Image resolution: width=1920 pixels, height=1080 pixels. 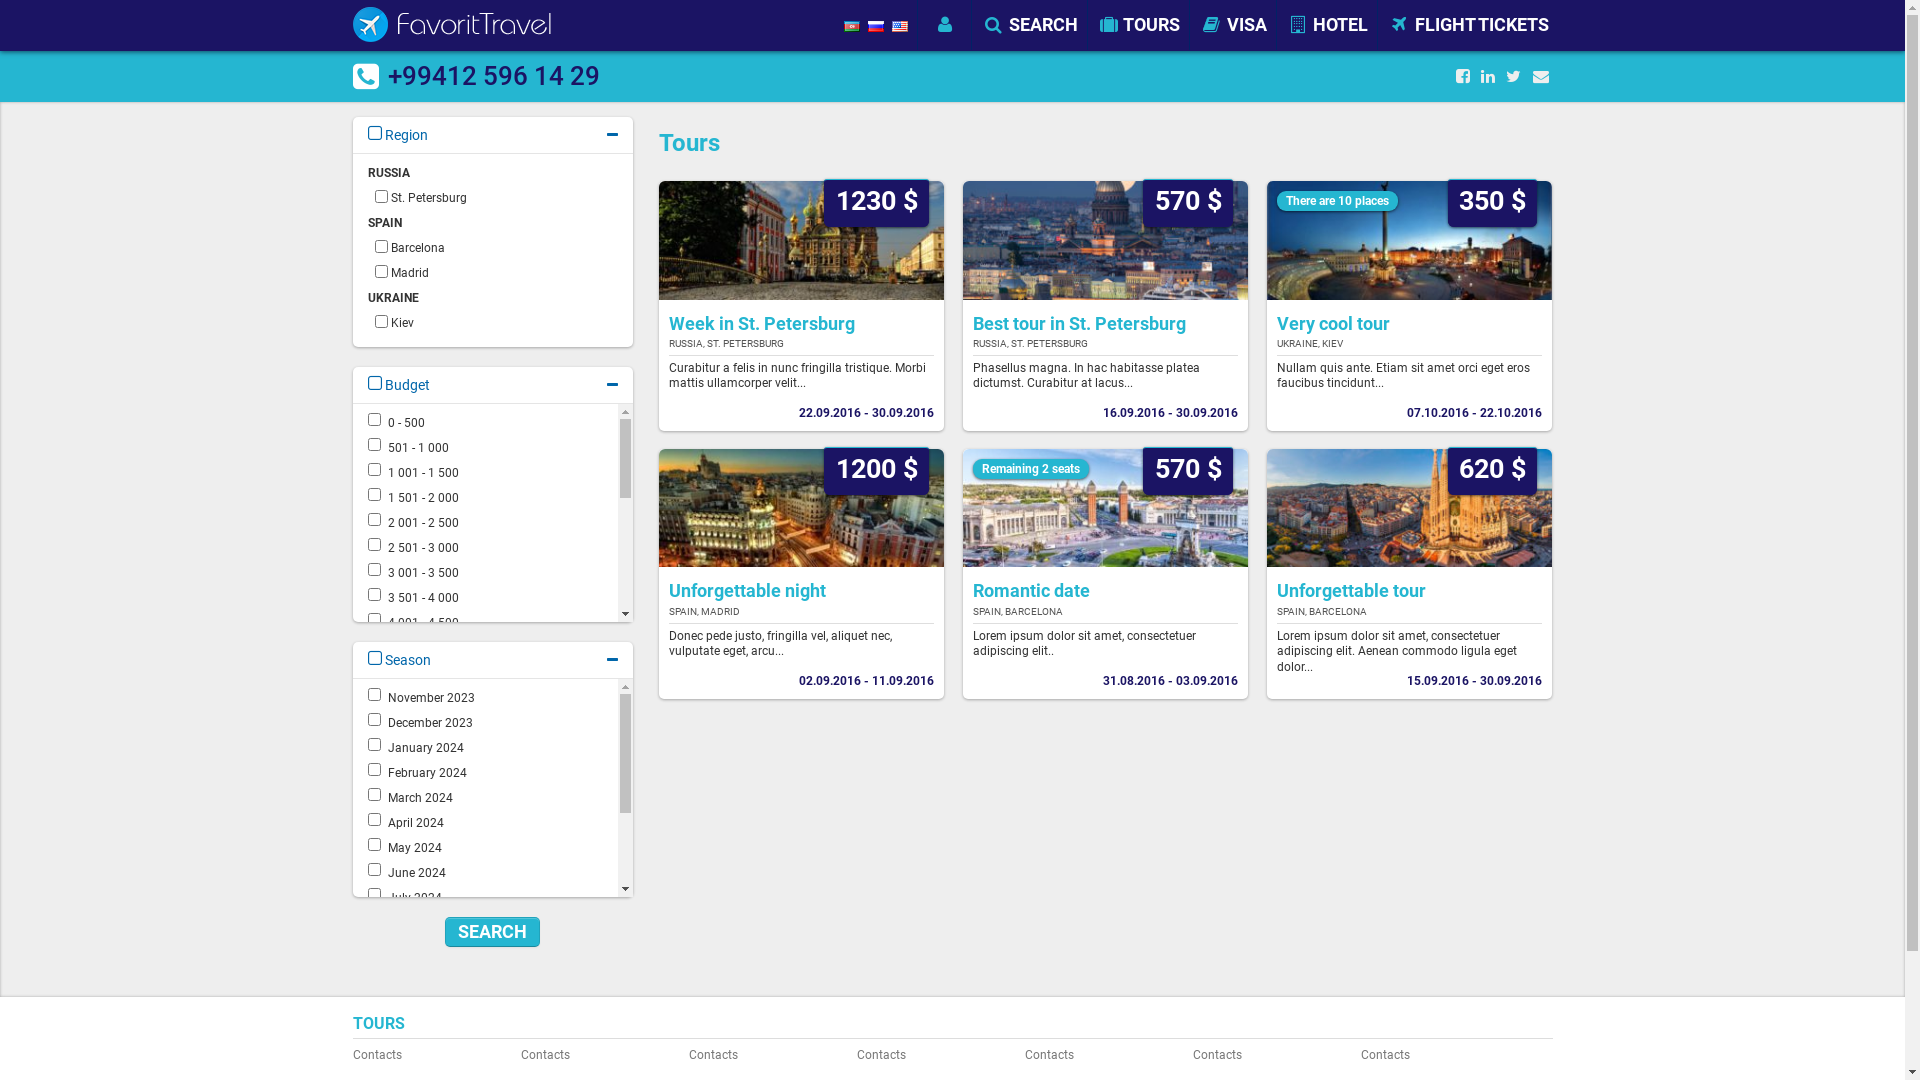 What do you see at coordinates (934, 1055) in the screenshot?
I see `Contacts` at bounding box center [934, 1055].